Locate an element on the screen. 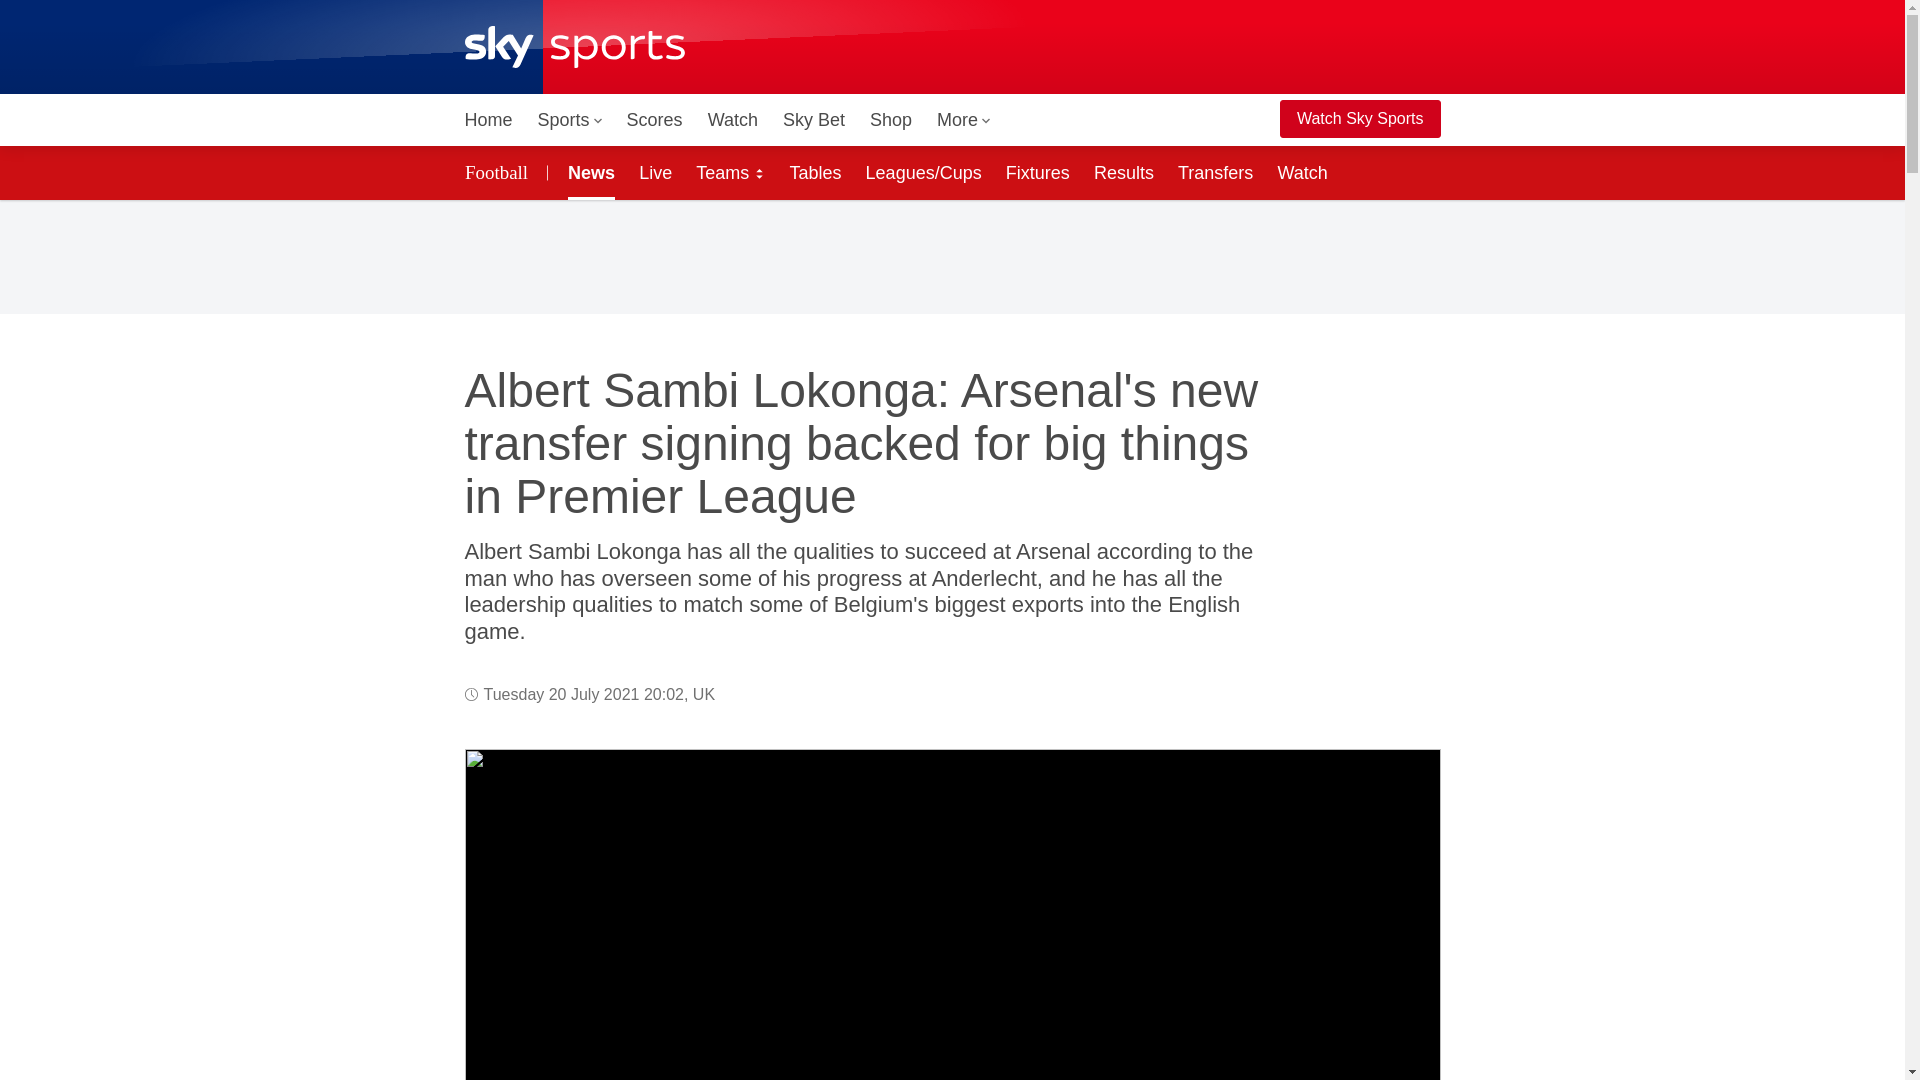 The image size is (1920, 1080). Scores is located at coordinates (654, 120).